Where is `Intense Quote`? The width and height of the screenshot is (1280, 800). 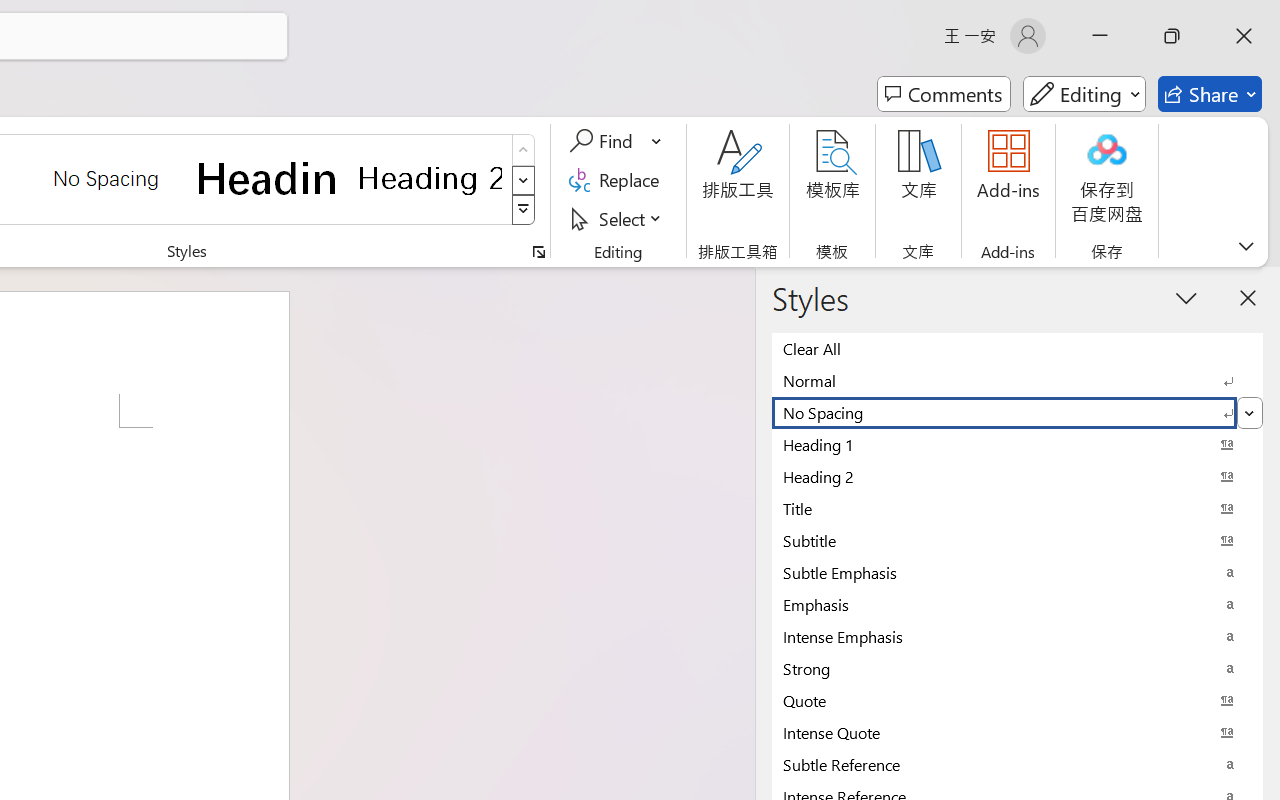 Intense Quote is located at coordinates (1017, 732).